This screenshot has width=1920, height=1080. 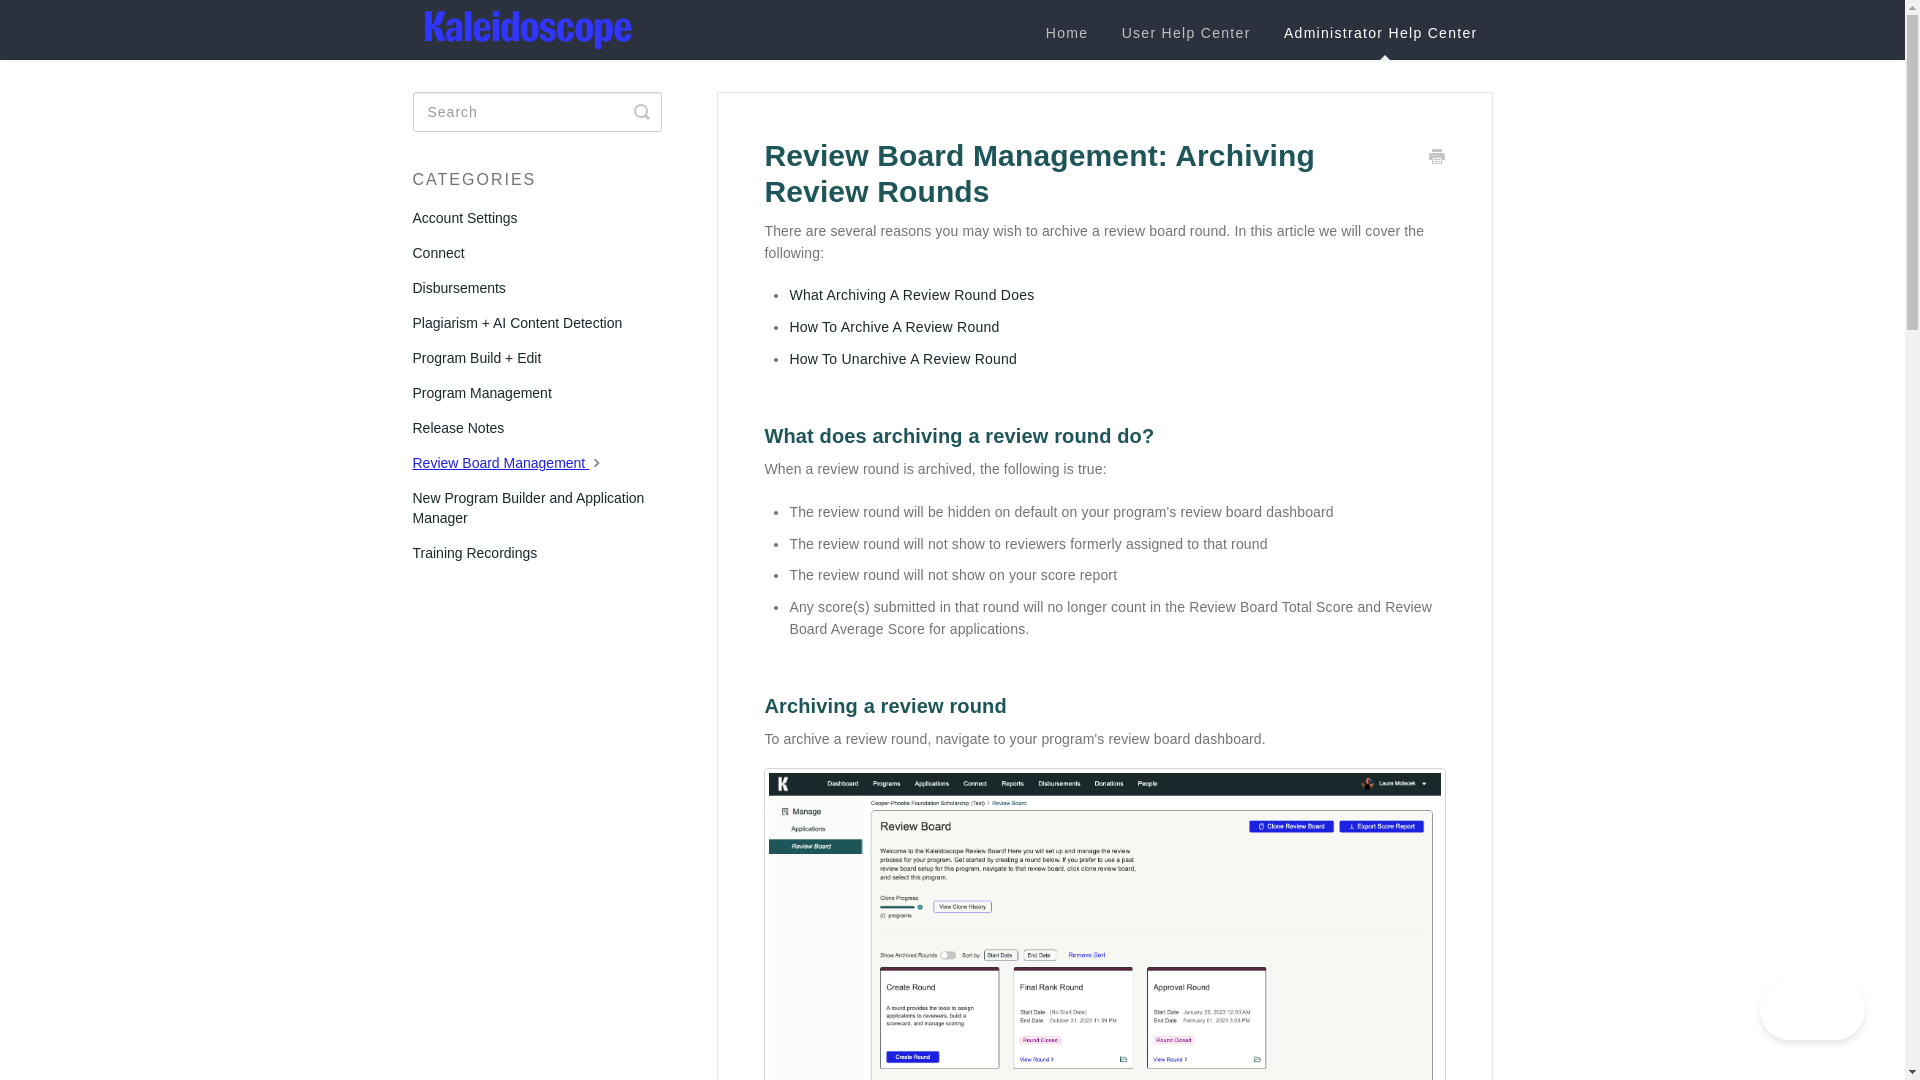 What do you see at coordinates (544, 507) in the screenshot?
I see `New Program Builder and Application Manager` at bounding box center [544, 507].